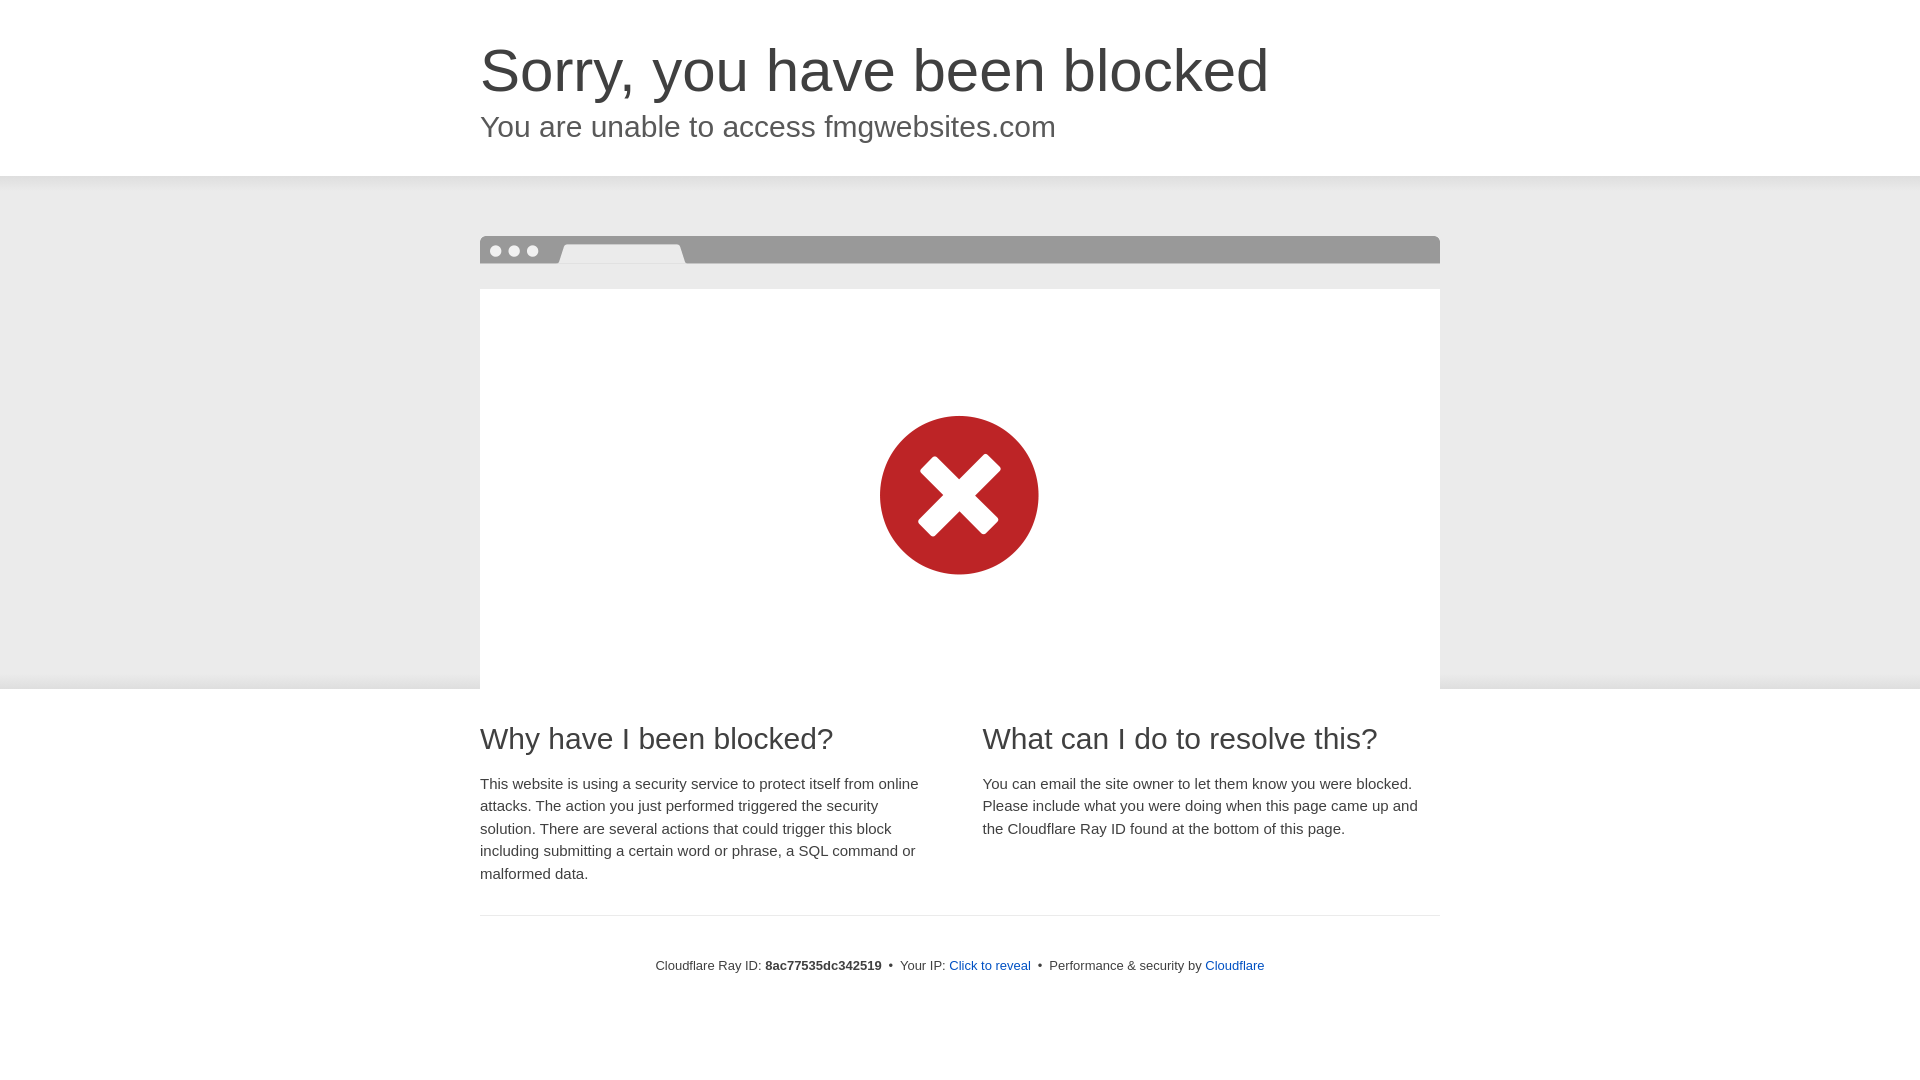  Describe the element at coordinates (990, 966) in the screenshot. I see `Click to reveal` at that location.